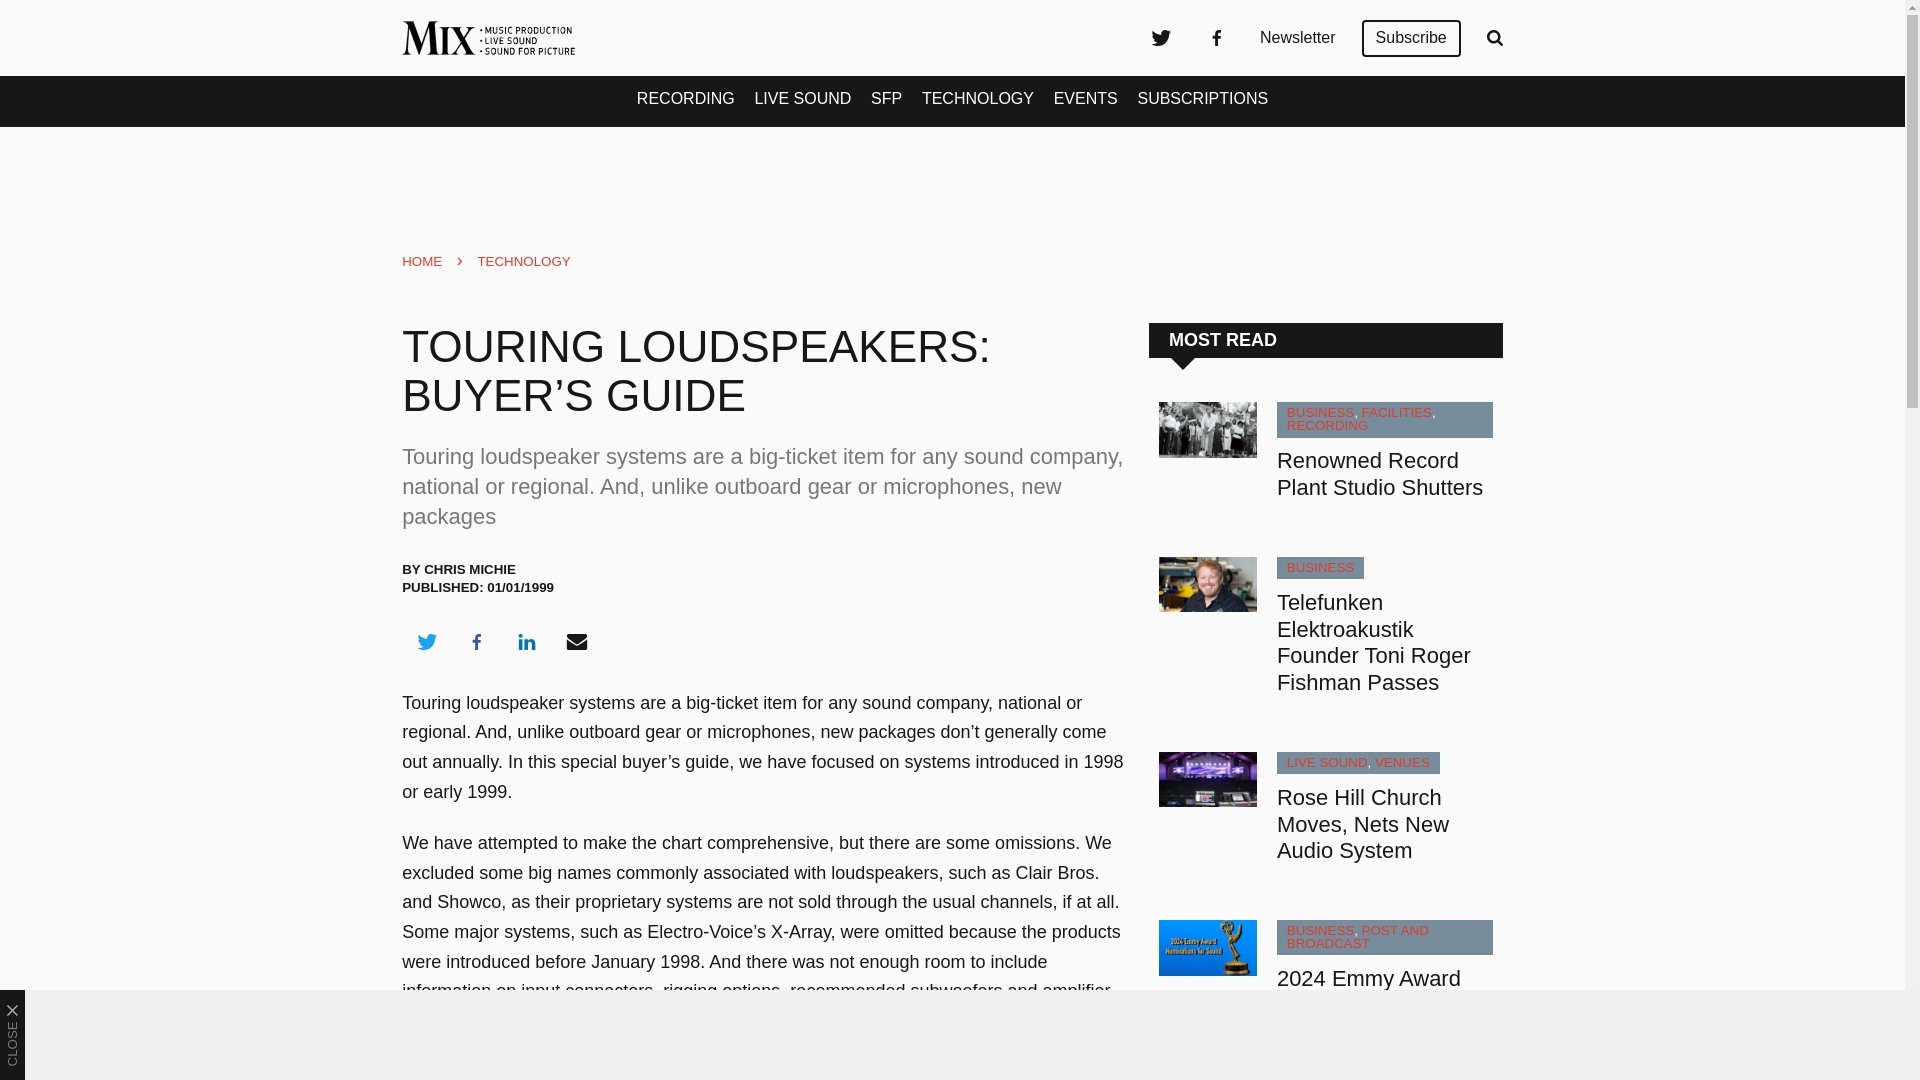  Describe the element at coordinates (426, 642) in the screenshot. I see `Share on Twitter` at that location.